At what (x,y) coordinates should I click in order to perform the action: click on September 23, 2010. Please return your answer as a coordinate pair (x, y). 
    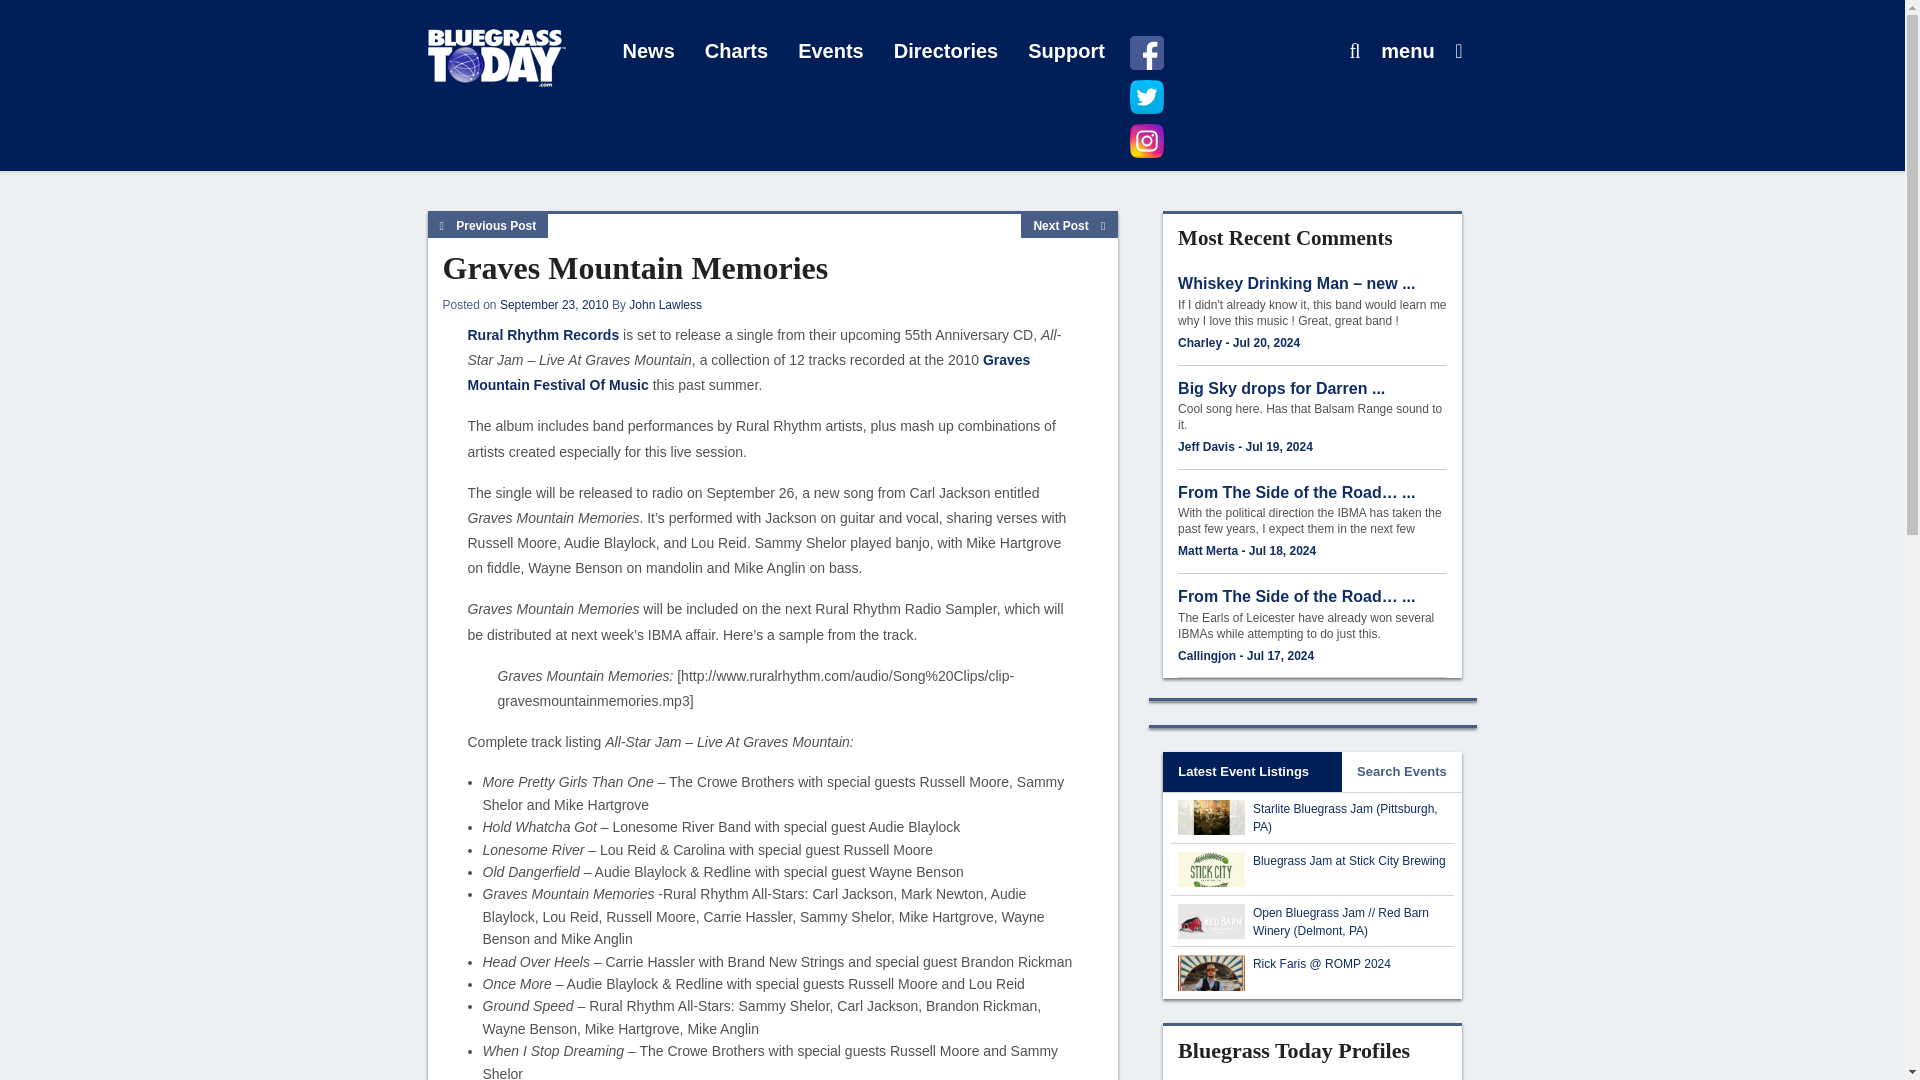
    Looking at the image, I should click on (554, 305).